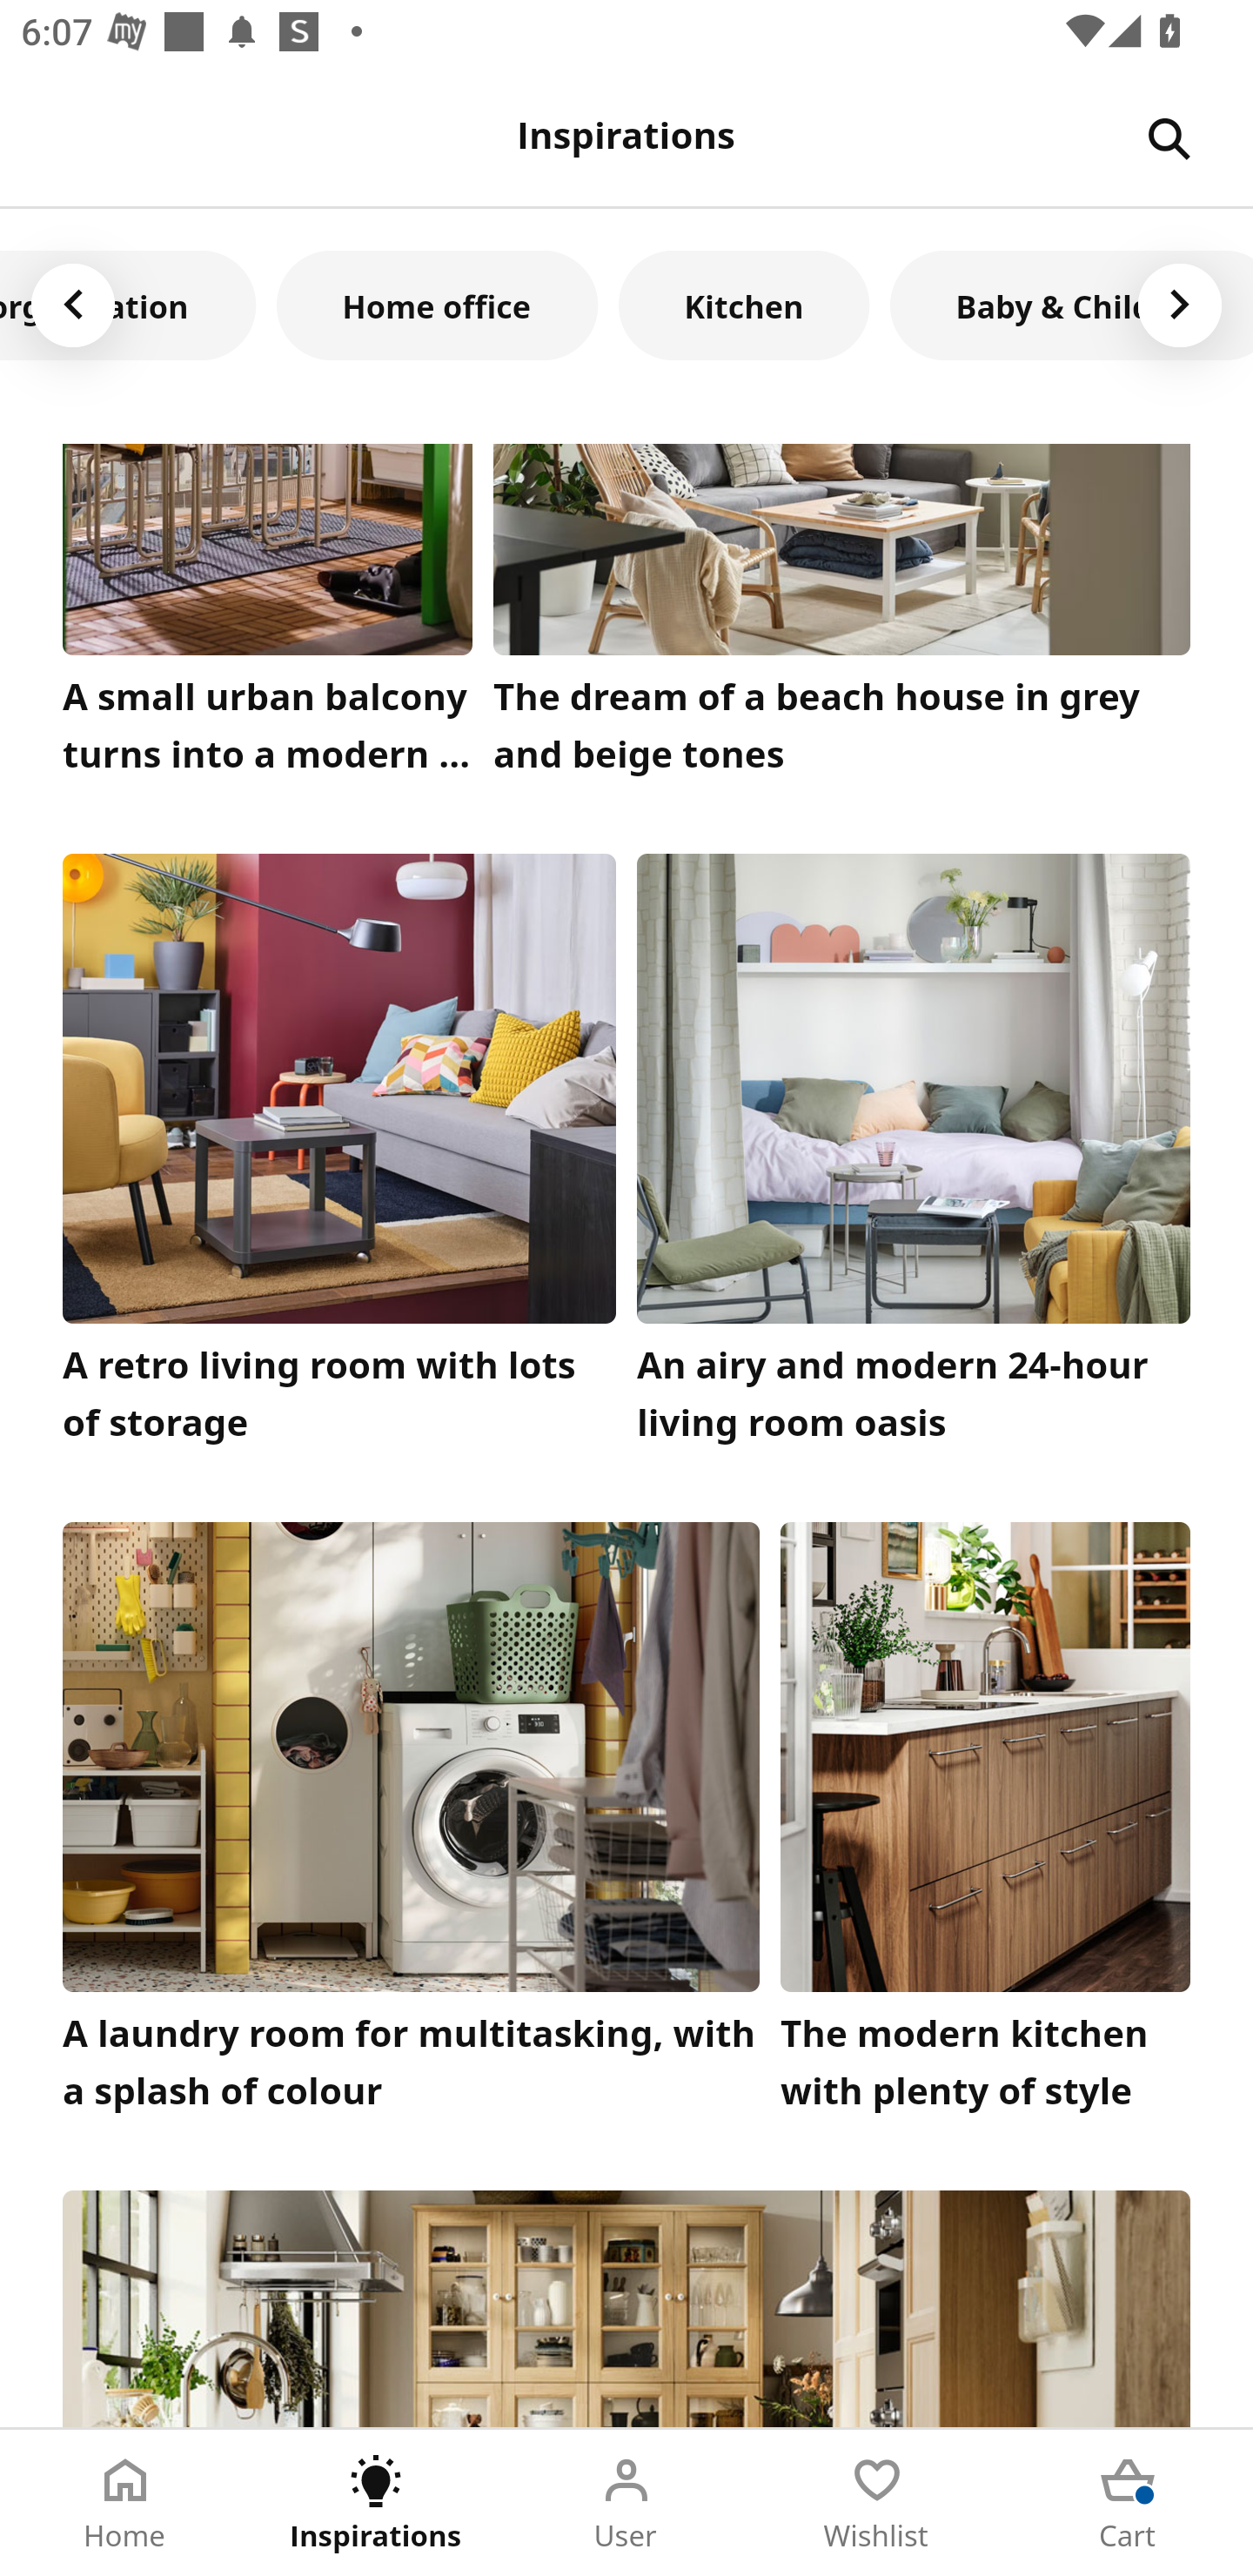 The width and height of the screenshot is (1253, 2576). Describe the element at coordinates (877, 2503) in the screenshot. I see `Wishlist
Tab 4 of 5` at that location.